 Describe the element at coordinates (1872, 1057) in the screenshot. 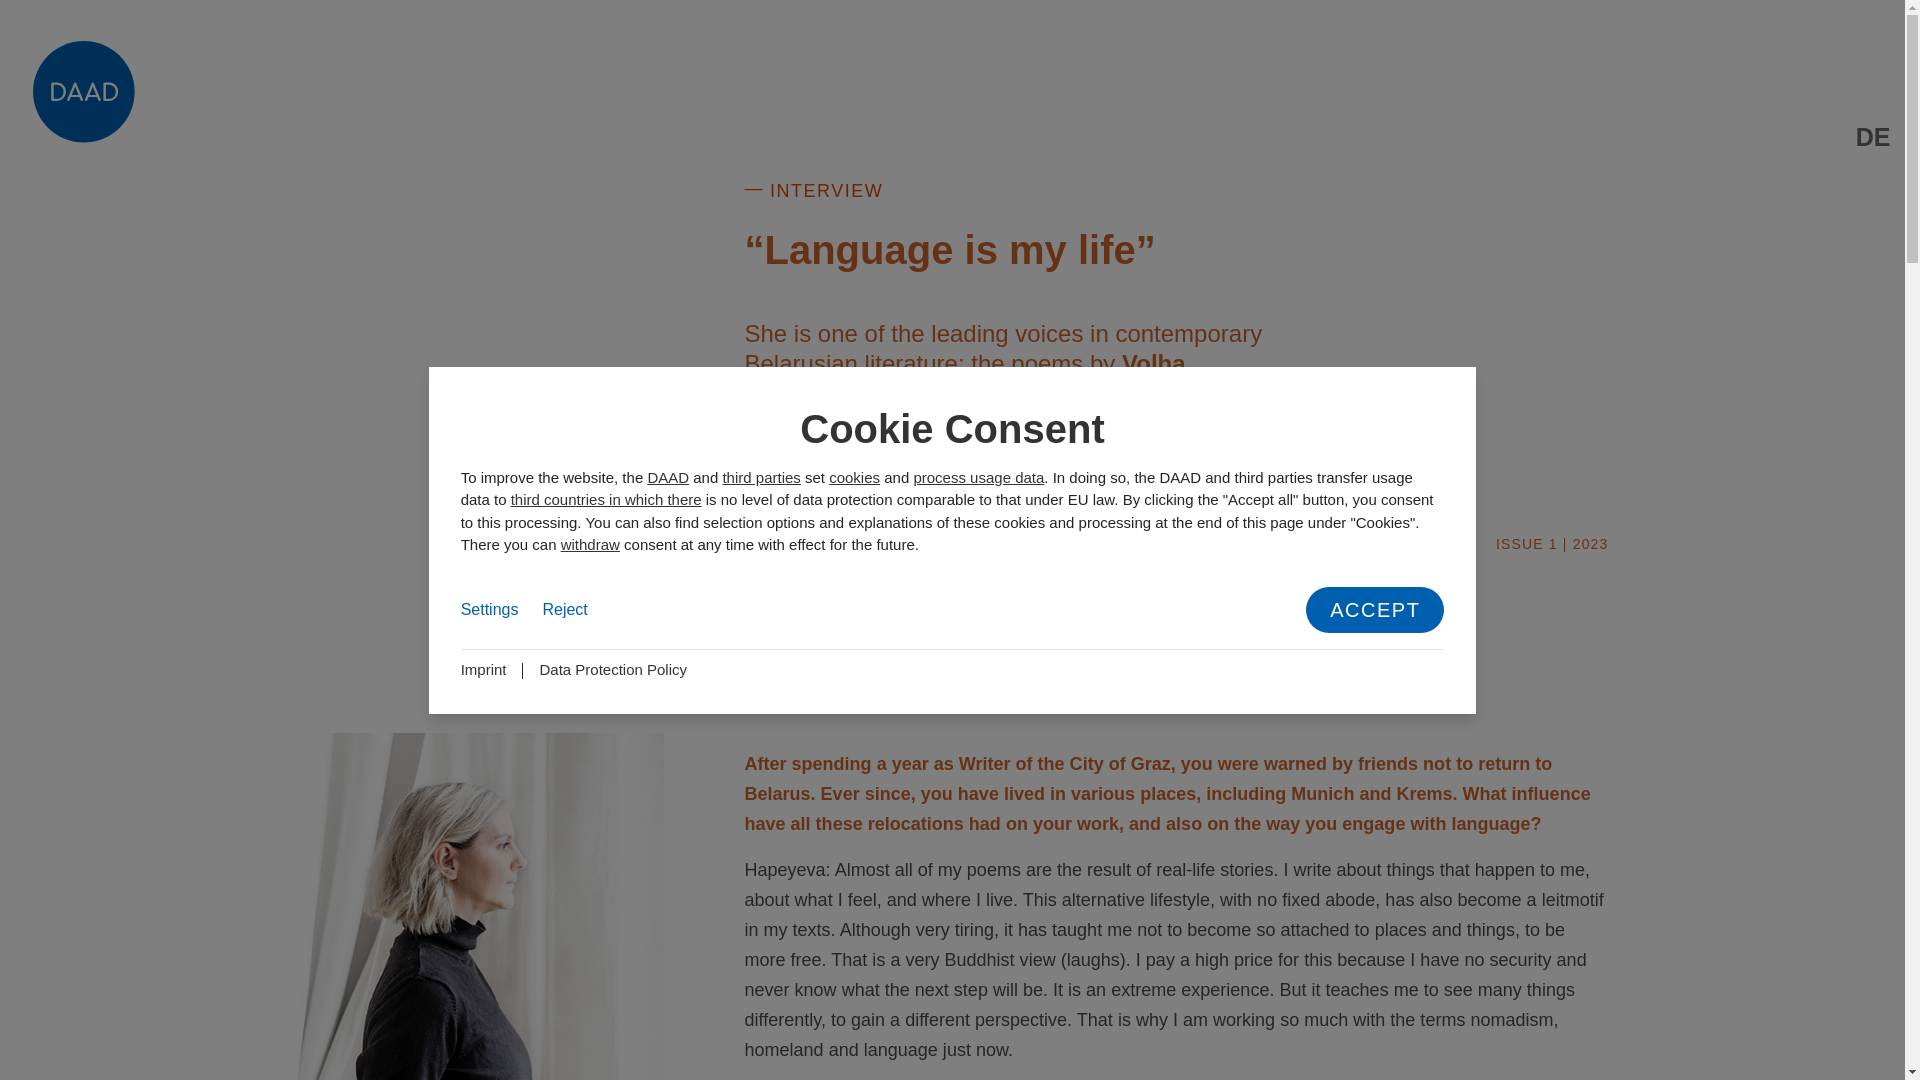

I see `Show share links` at that location.